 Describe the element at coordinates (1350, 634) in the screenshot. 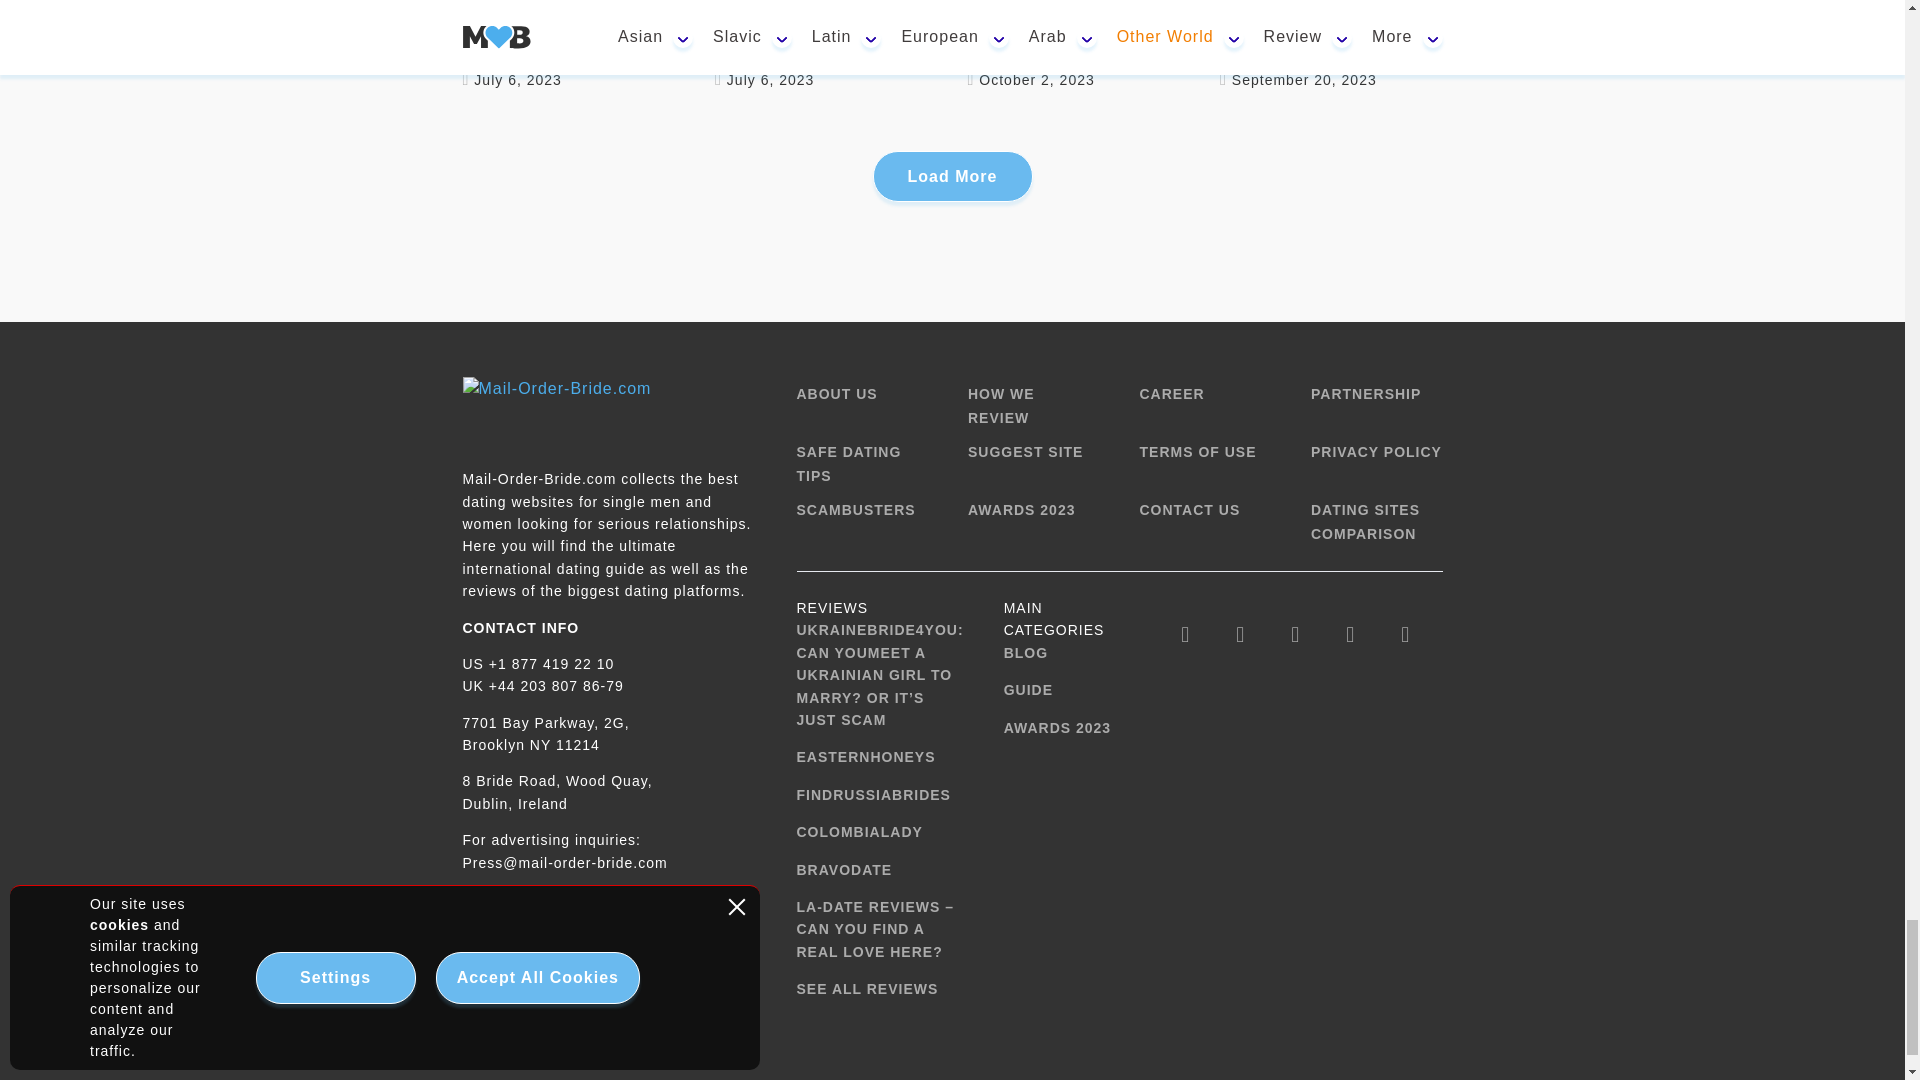

I see `Follow us on Pinterest` at that location.